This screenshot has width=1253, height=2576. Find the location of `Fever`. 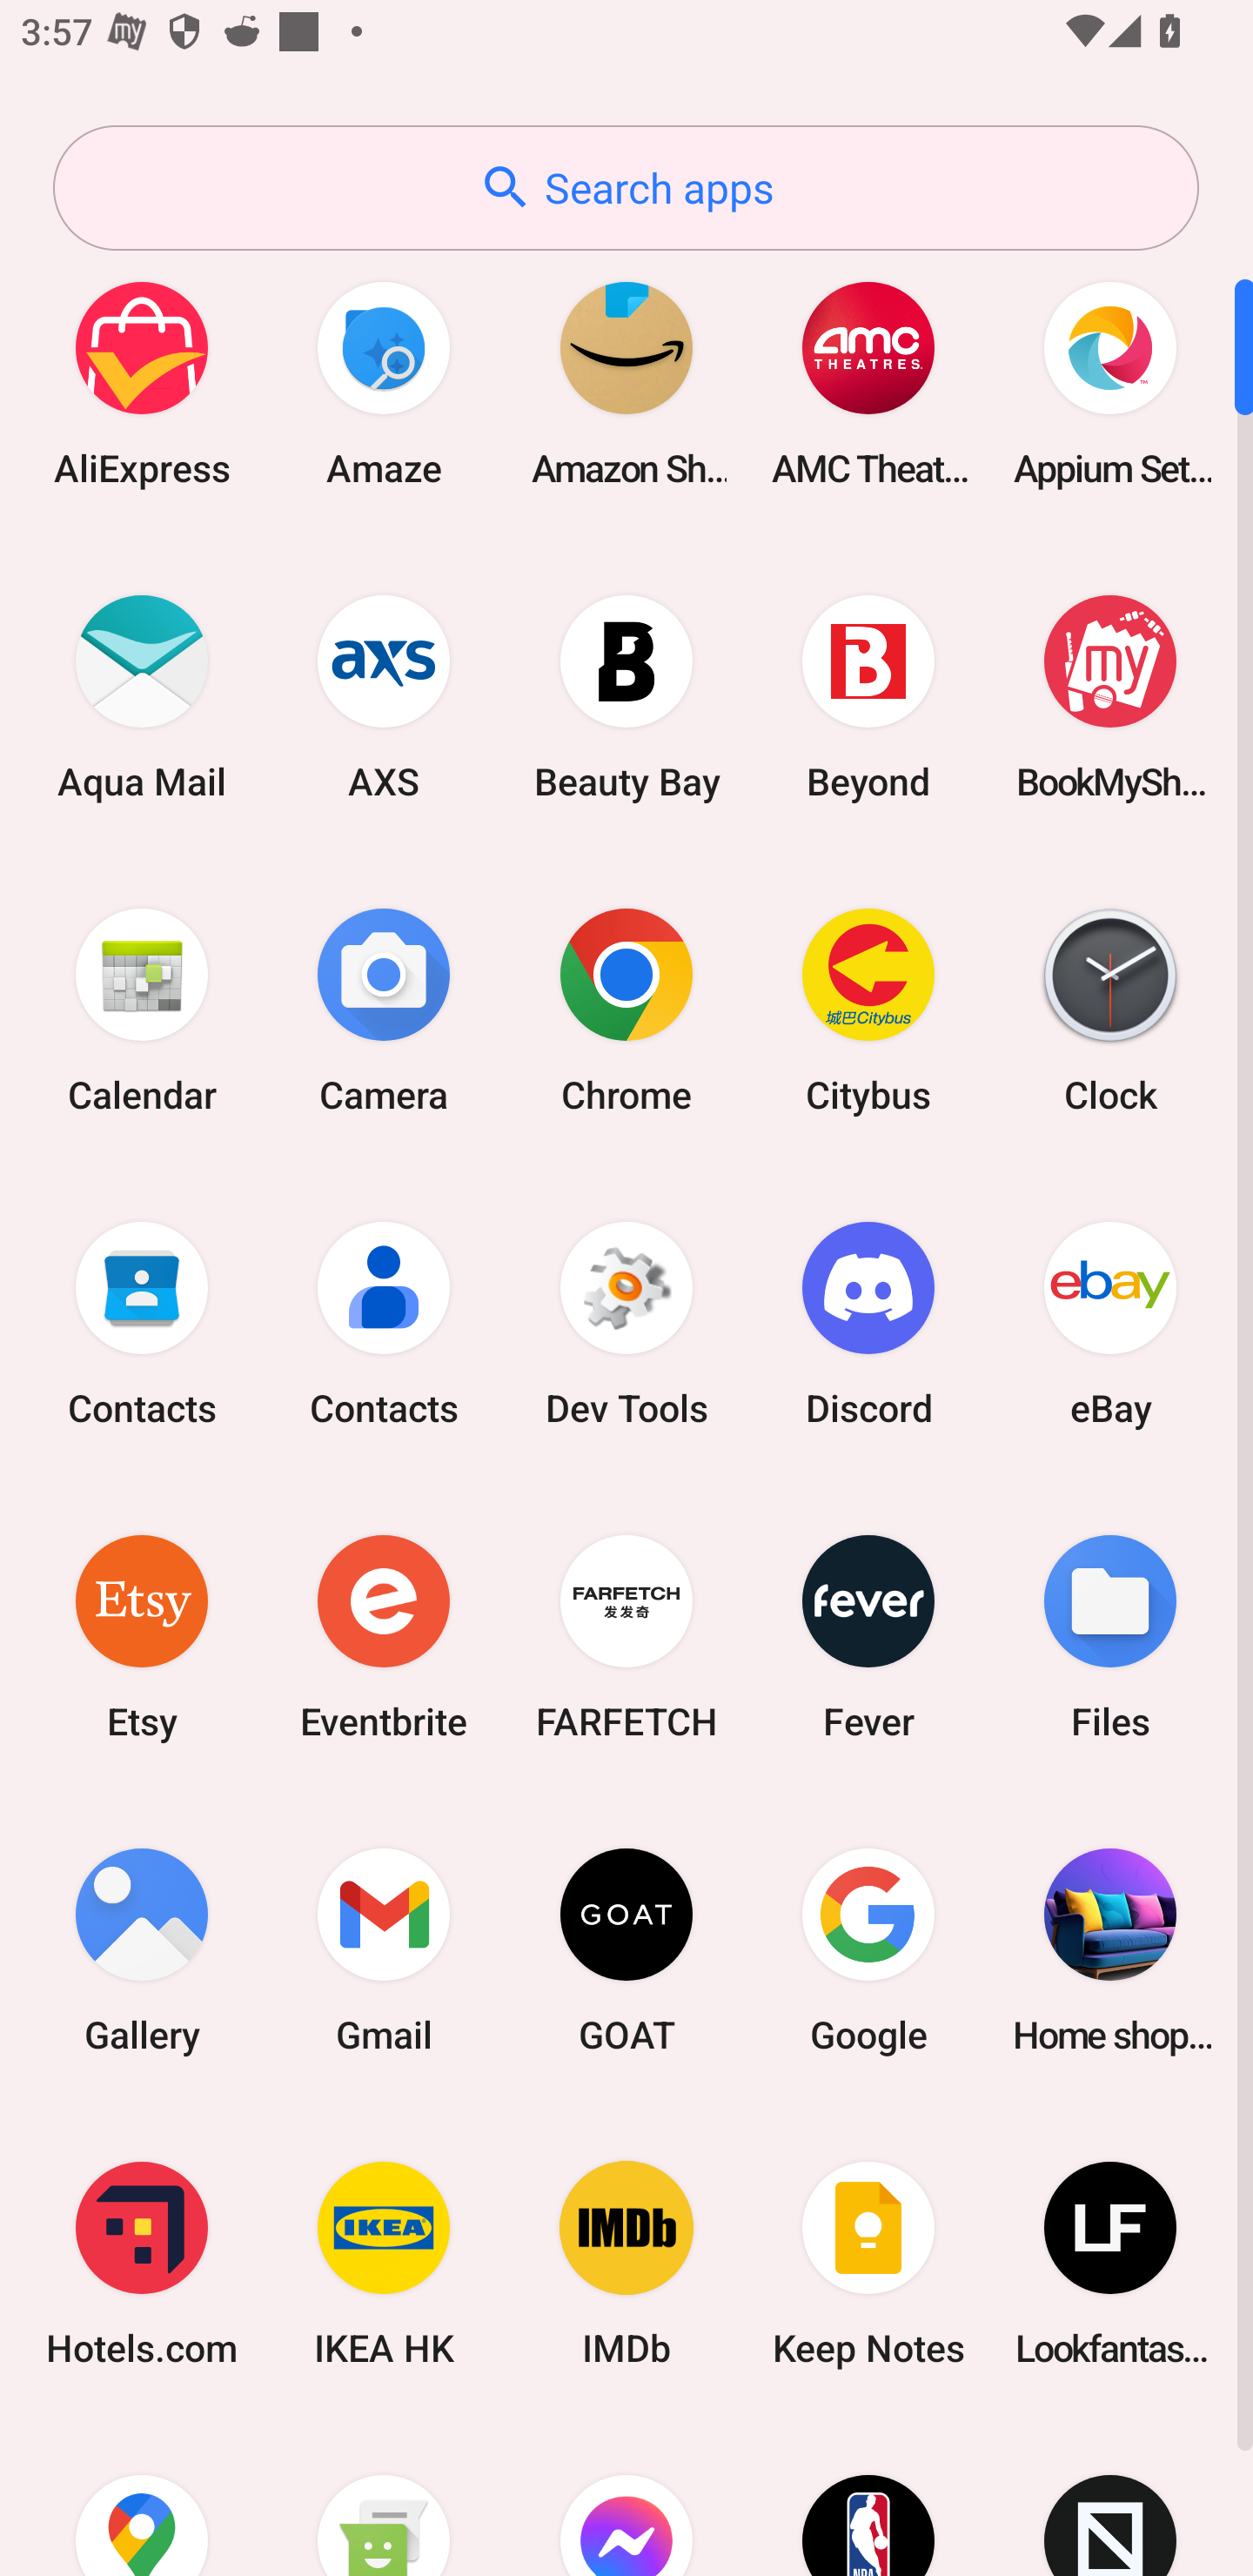

Fever is located at coordinates (868, 1636).